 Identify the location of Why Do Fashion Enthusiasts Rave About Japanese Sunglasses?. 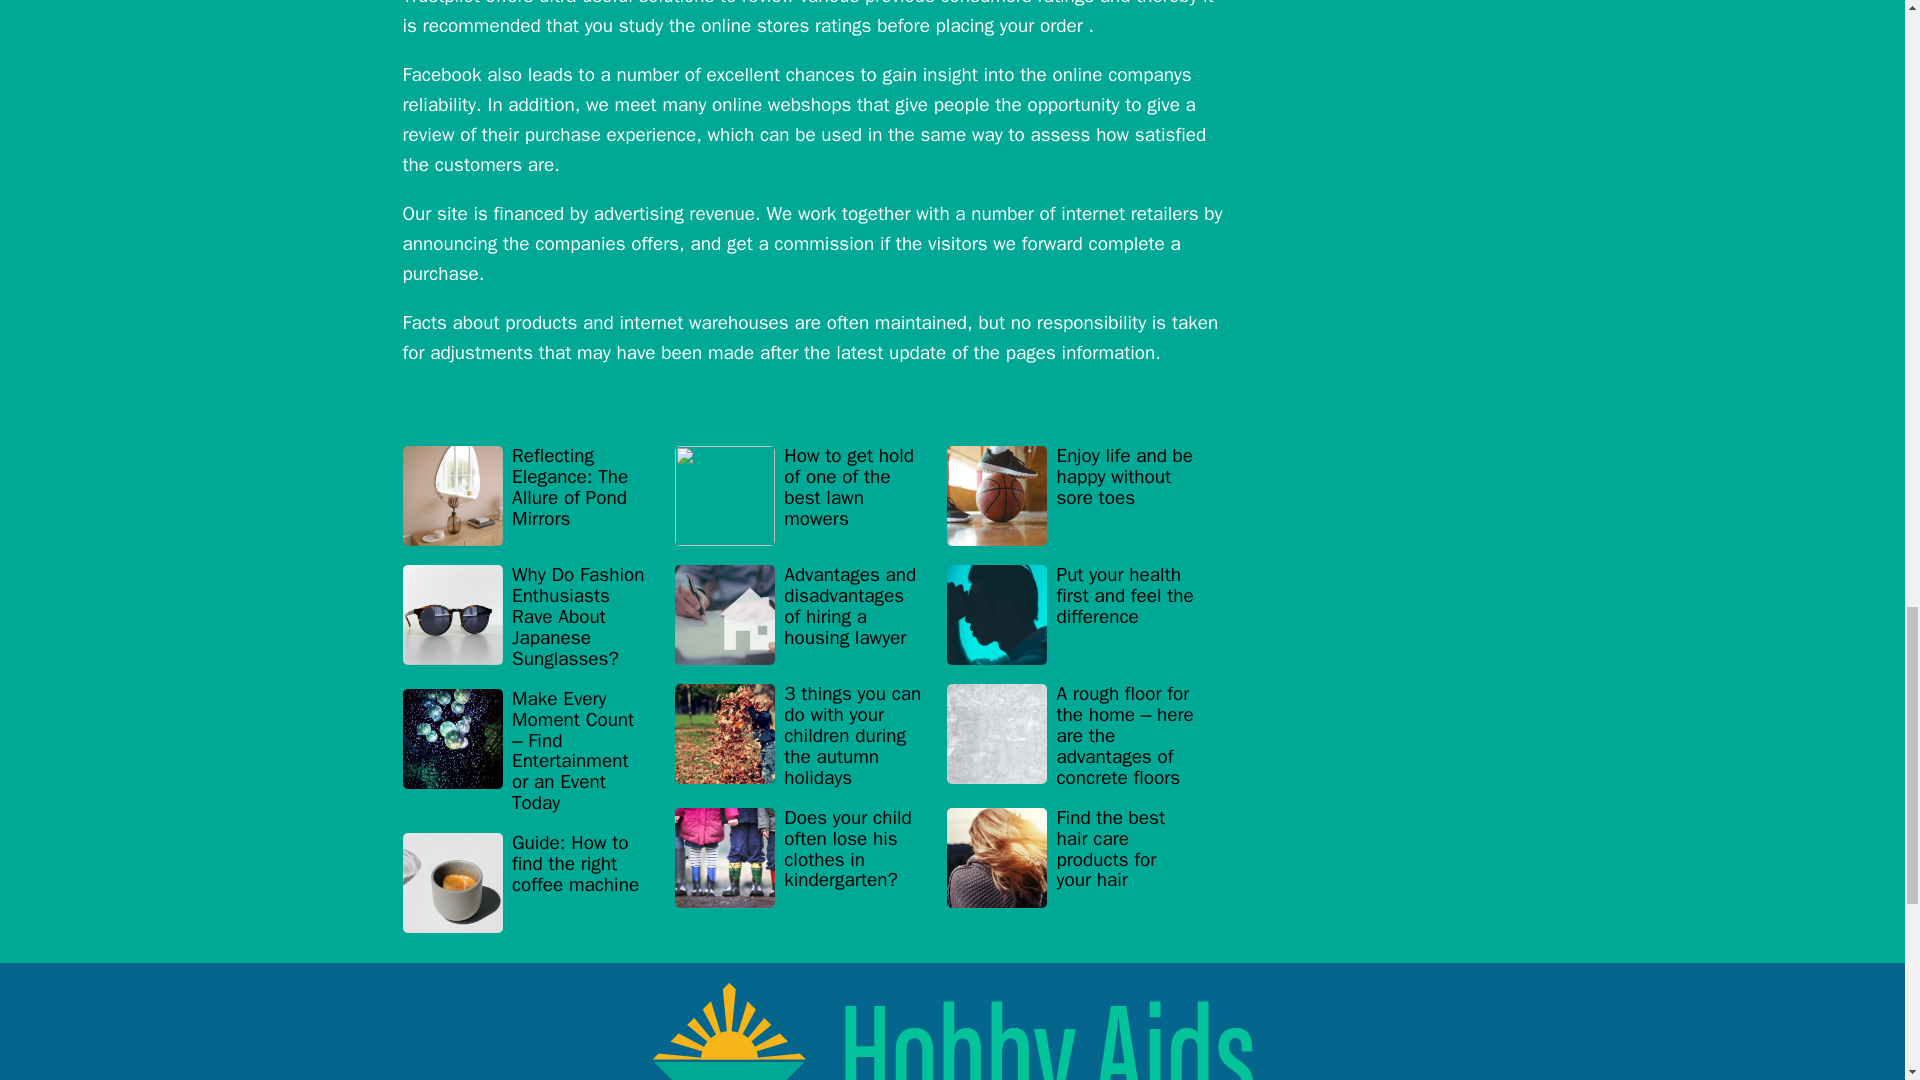
(526, 618).